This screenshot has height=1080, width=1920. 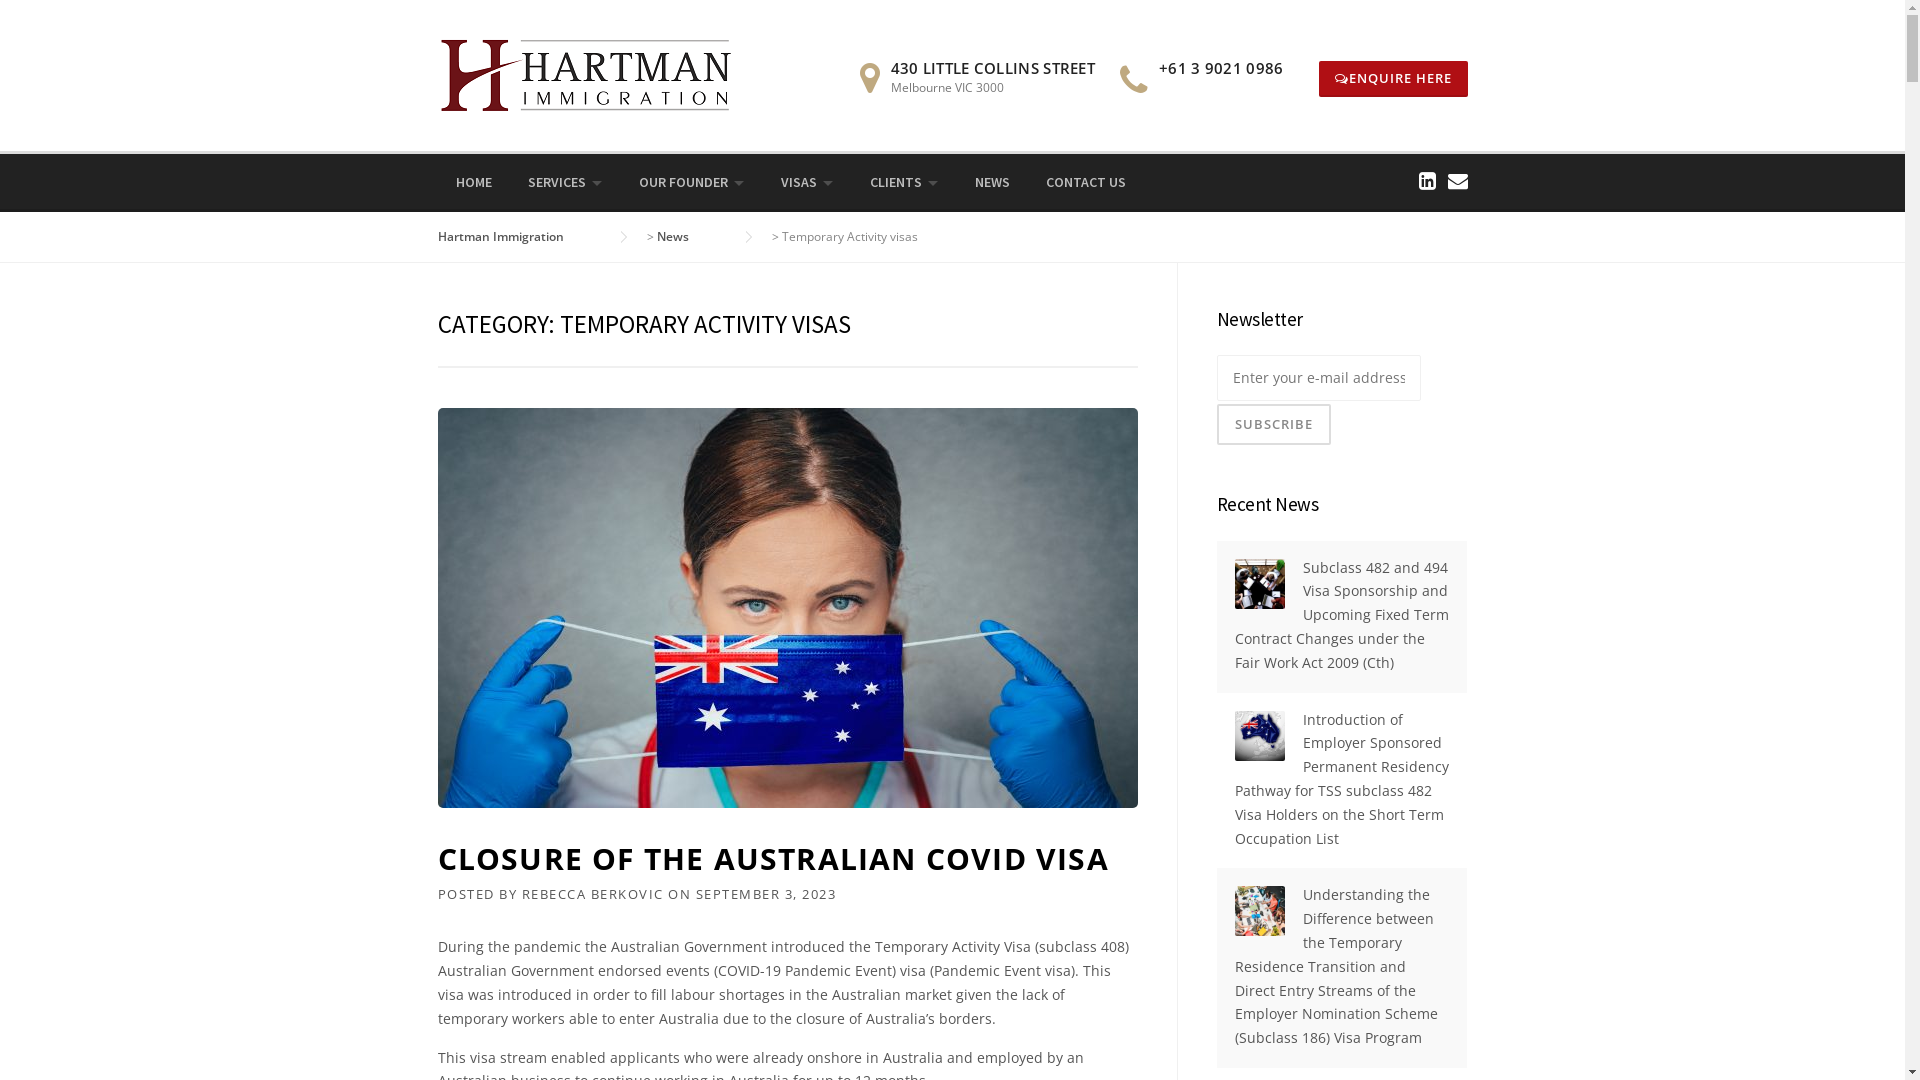 I want to click on Skip to content, so click(x=50, y=12).